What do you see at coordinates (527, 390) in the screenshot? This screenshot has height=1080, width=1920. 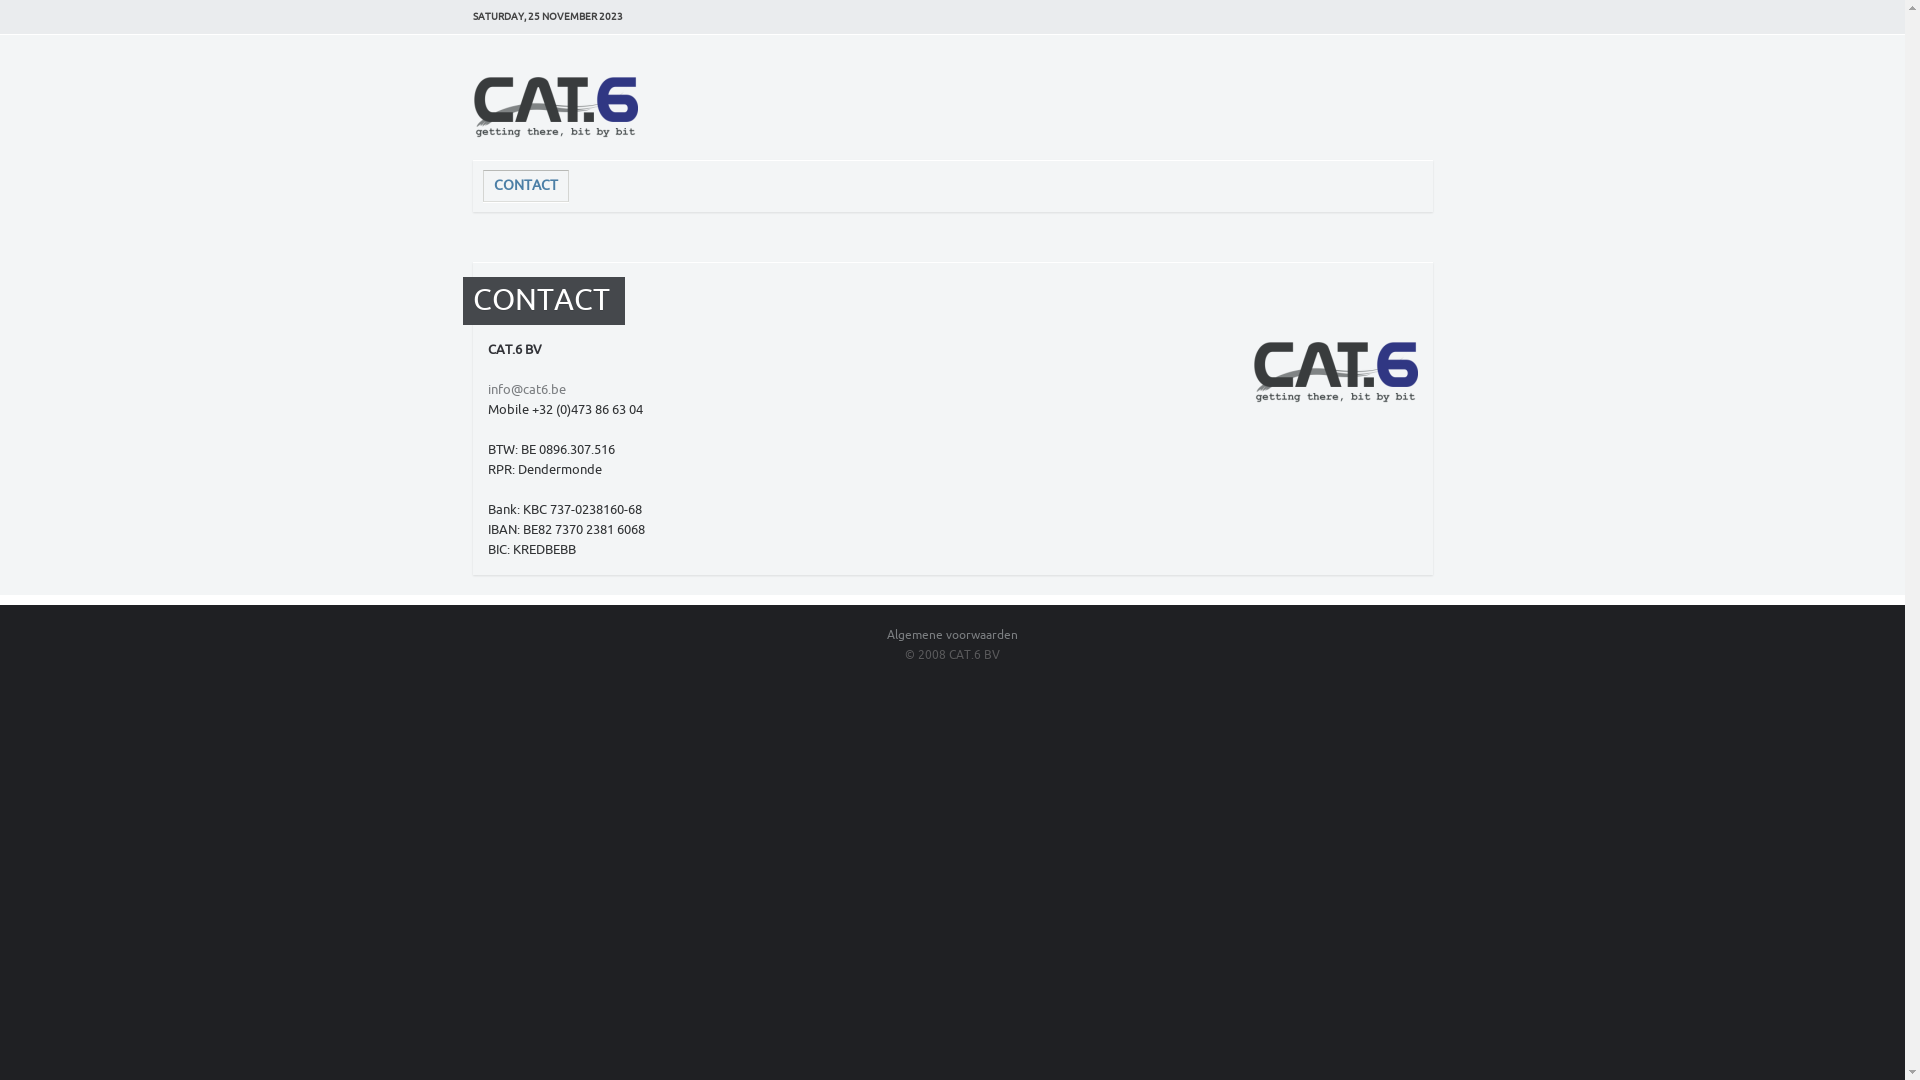 I see `info@cat6.be` at bounding box center [527, 390].